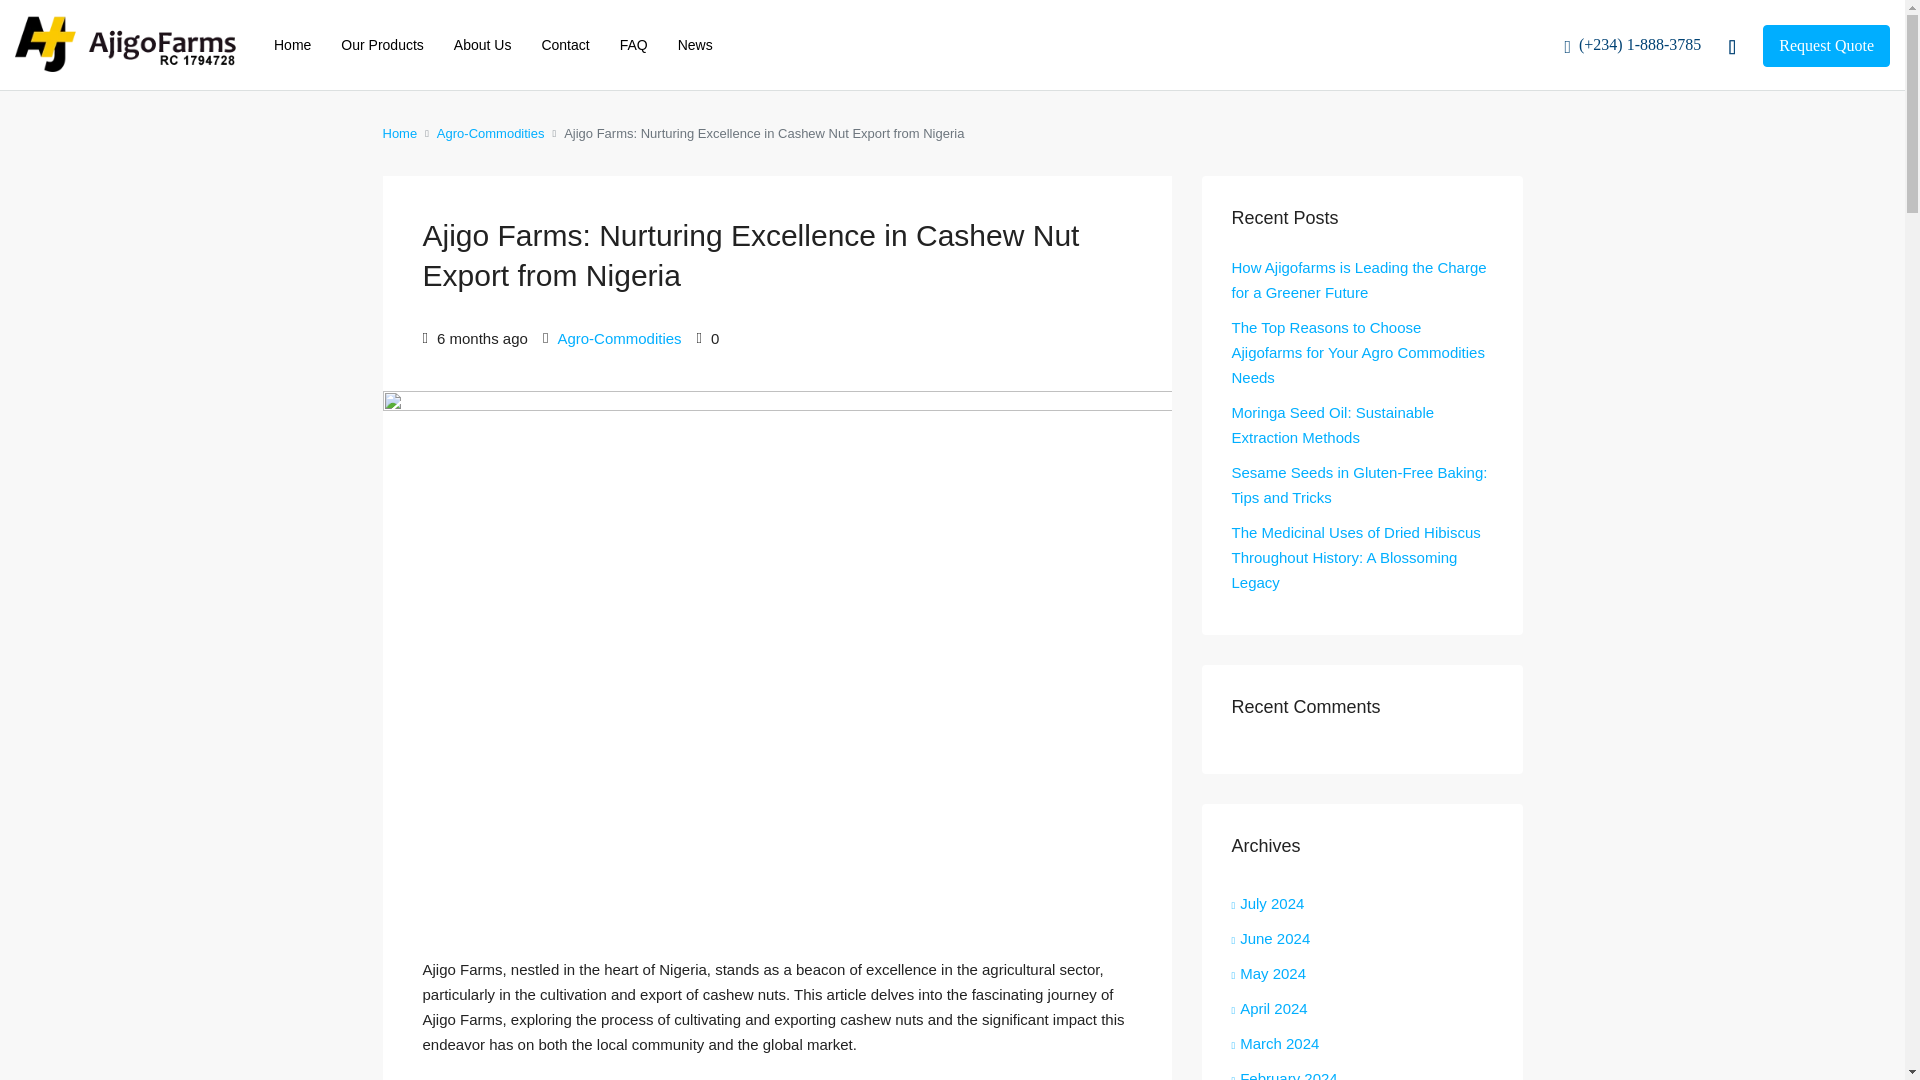 Image resolution: width=1920 pixels, height=1080 pixels. Describe the element at coordinates (1826, 45) in the screenshot. I see `Request Quote` at that location.